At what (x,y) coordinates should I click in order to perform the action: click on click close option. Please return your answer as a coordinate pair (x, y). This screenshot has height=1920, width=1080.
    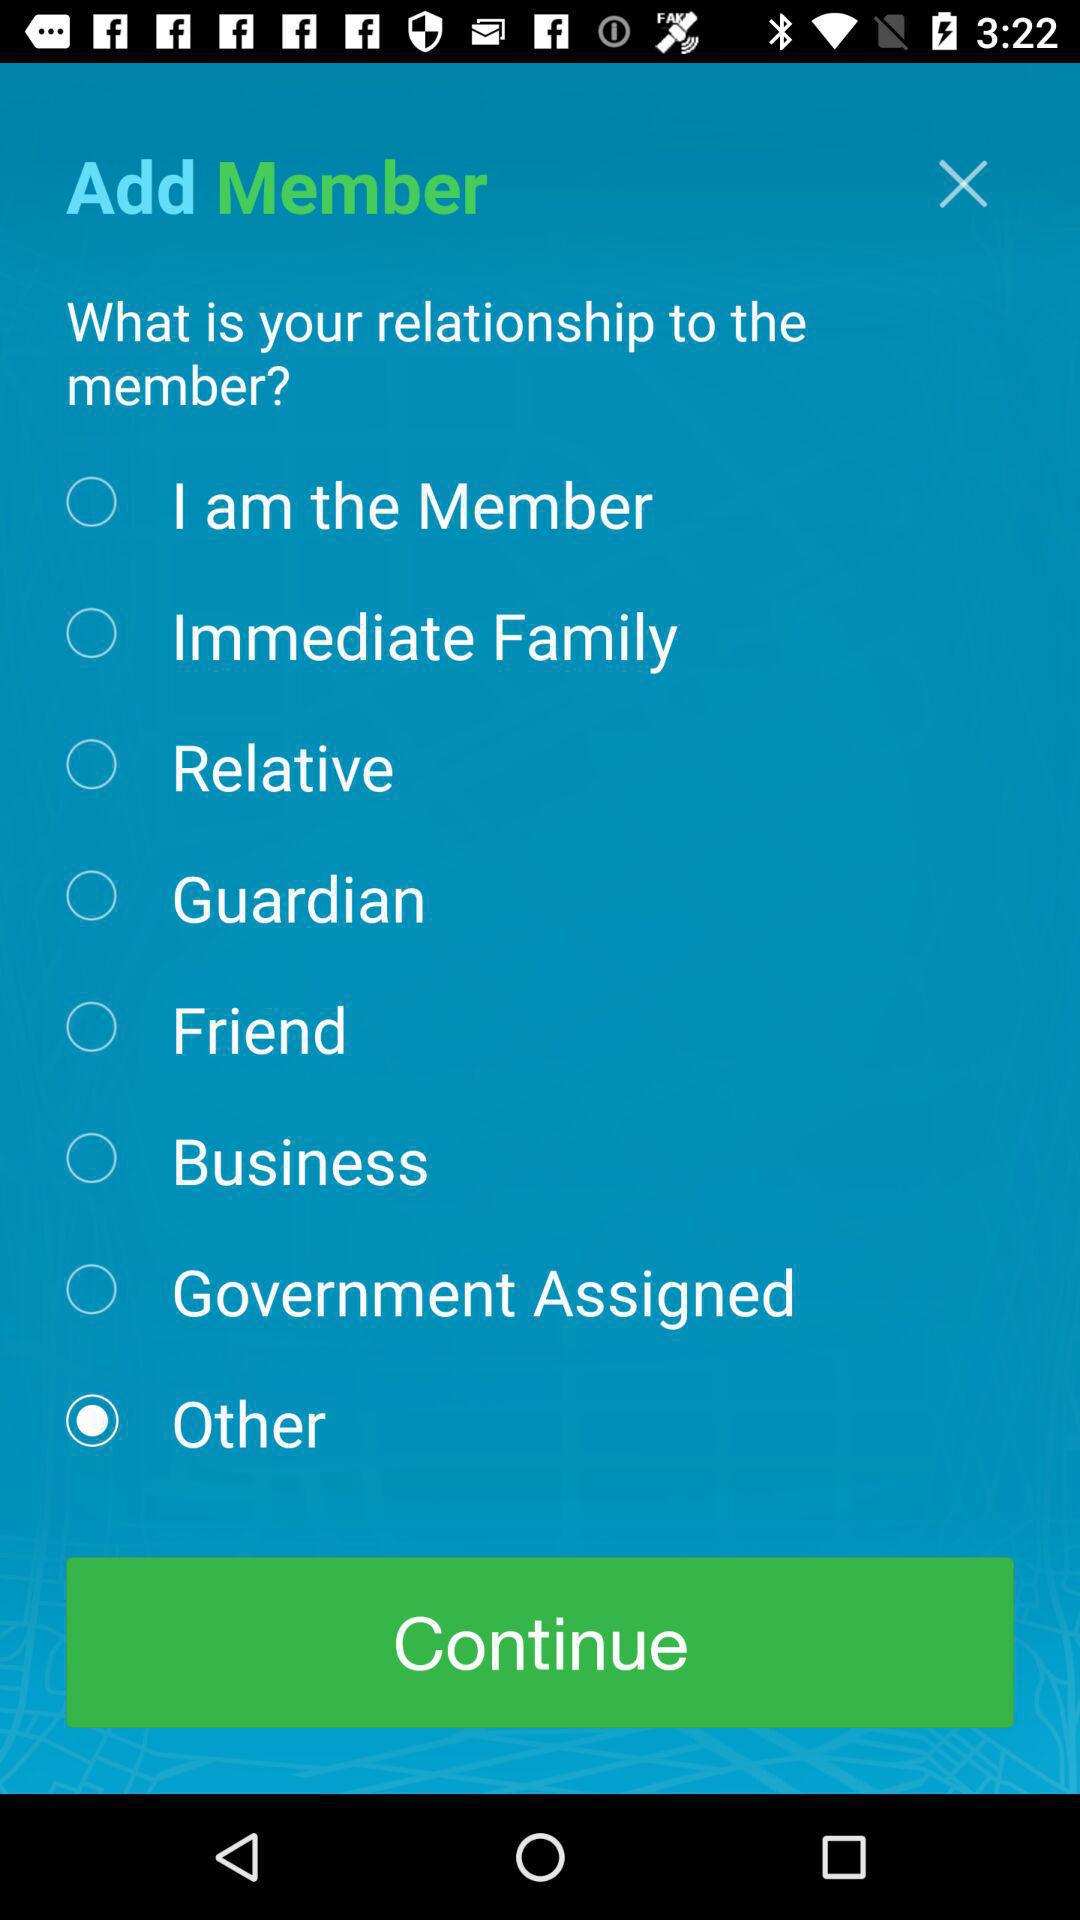
    Looking at the image, I should click on (963, 184).